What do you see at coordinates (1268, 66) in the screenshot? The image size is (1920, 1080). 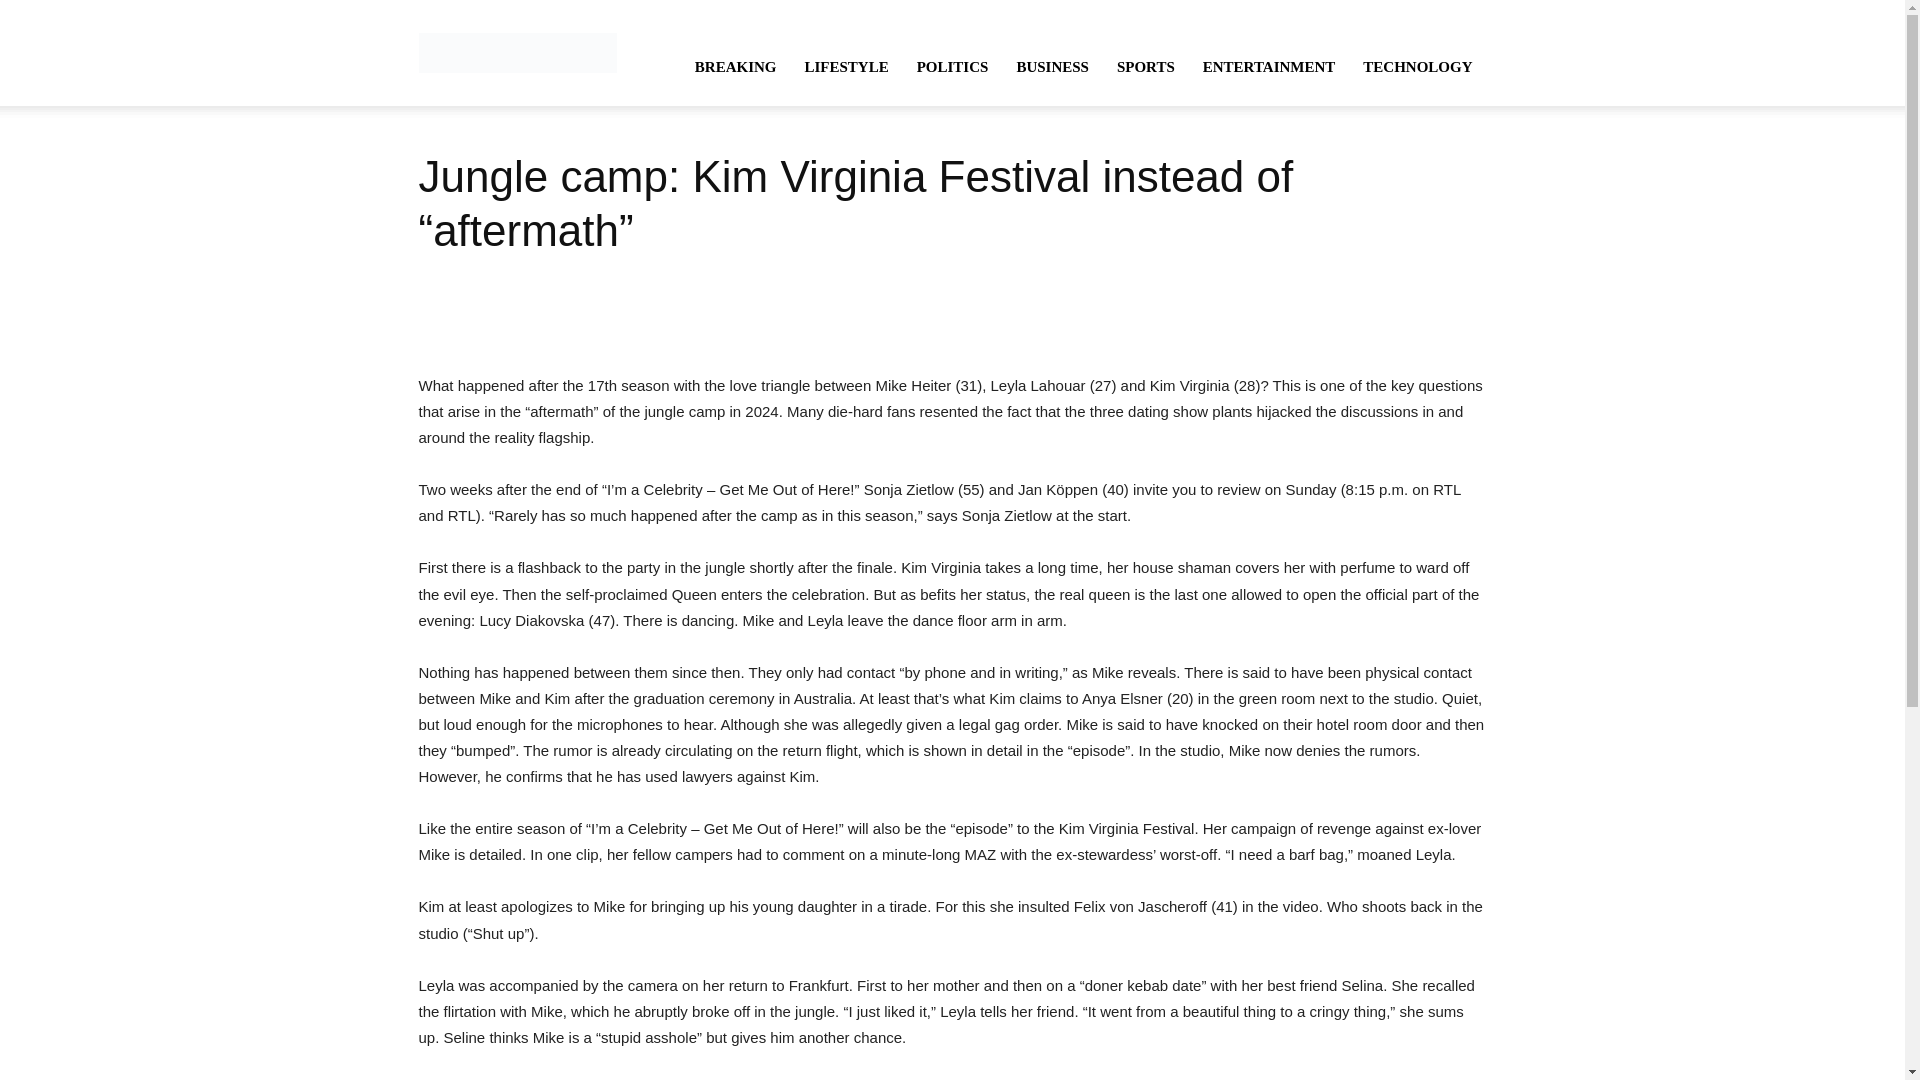 I see `ENTERTAINMENT` at bounding box center [1268, 66].